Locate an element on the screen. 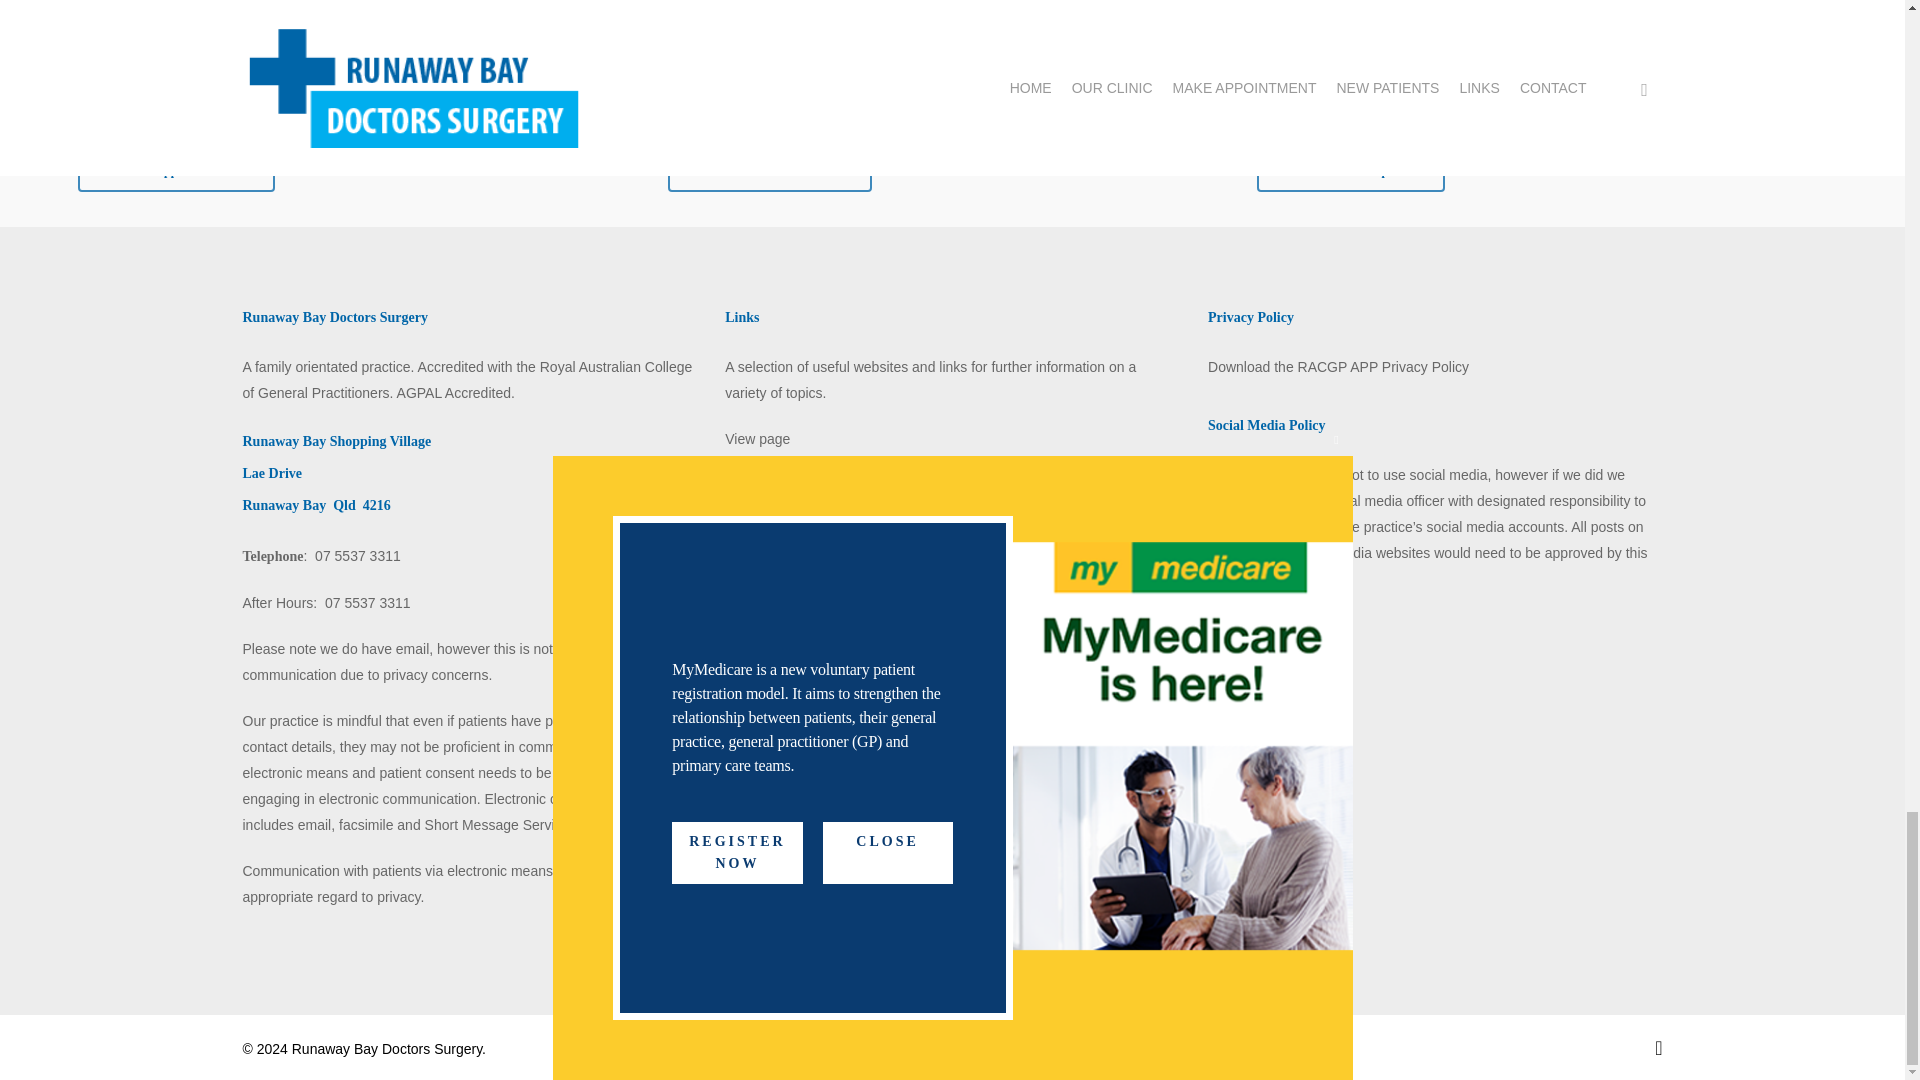 This screenshot has width=1920, height=1080. Make an Appointment is located at coordinates (176, 171).